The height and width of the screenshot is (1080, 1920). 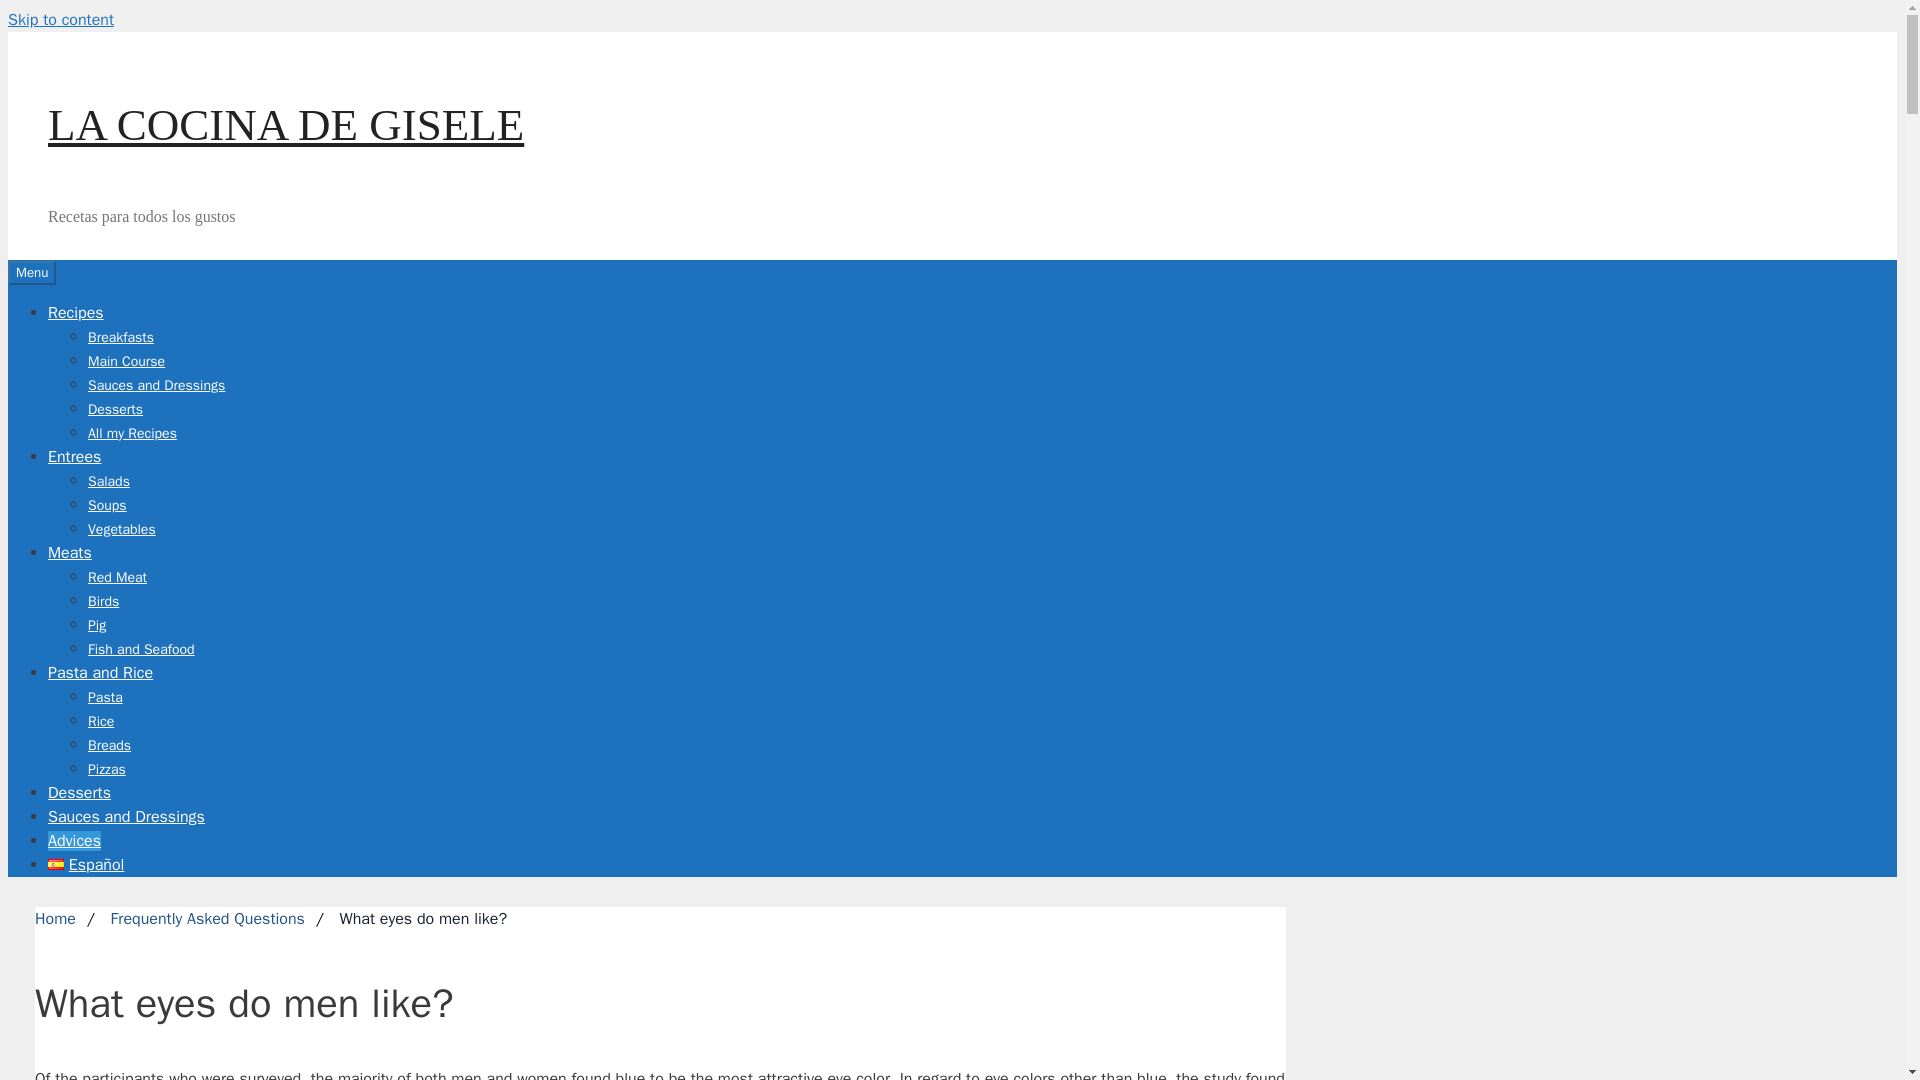 I want to click on Pasta, so click(x=105, y=696).